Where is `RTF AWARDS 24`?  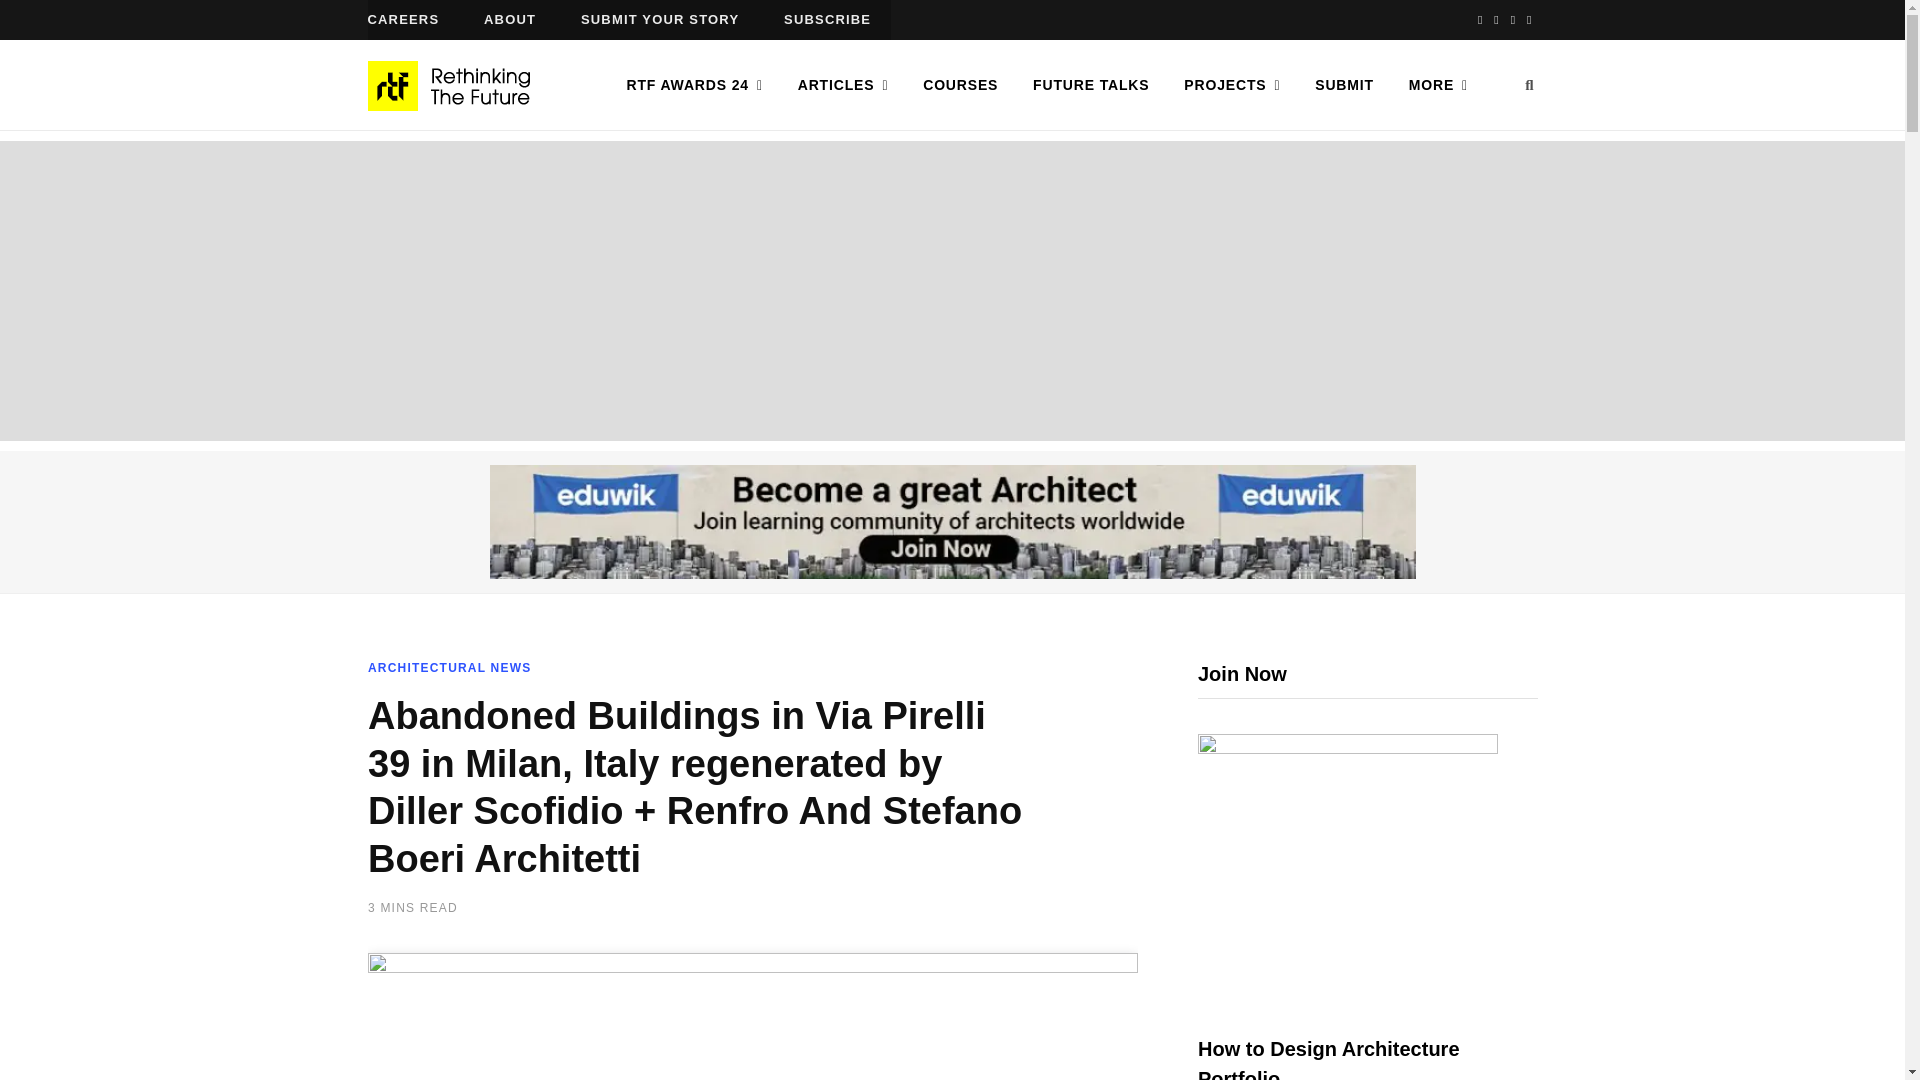
RTF AWARDS 24 is located at coordinates (694, 84).